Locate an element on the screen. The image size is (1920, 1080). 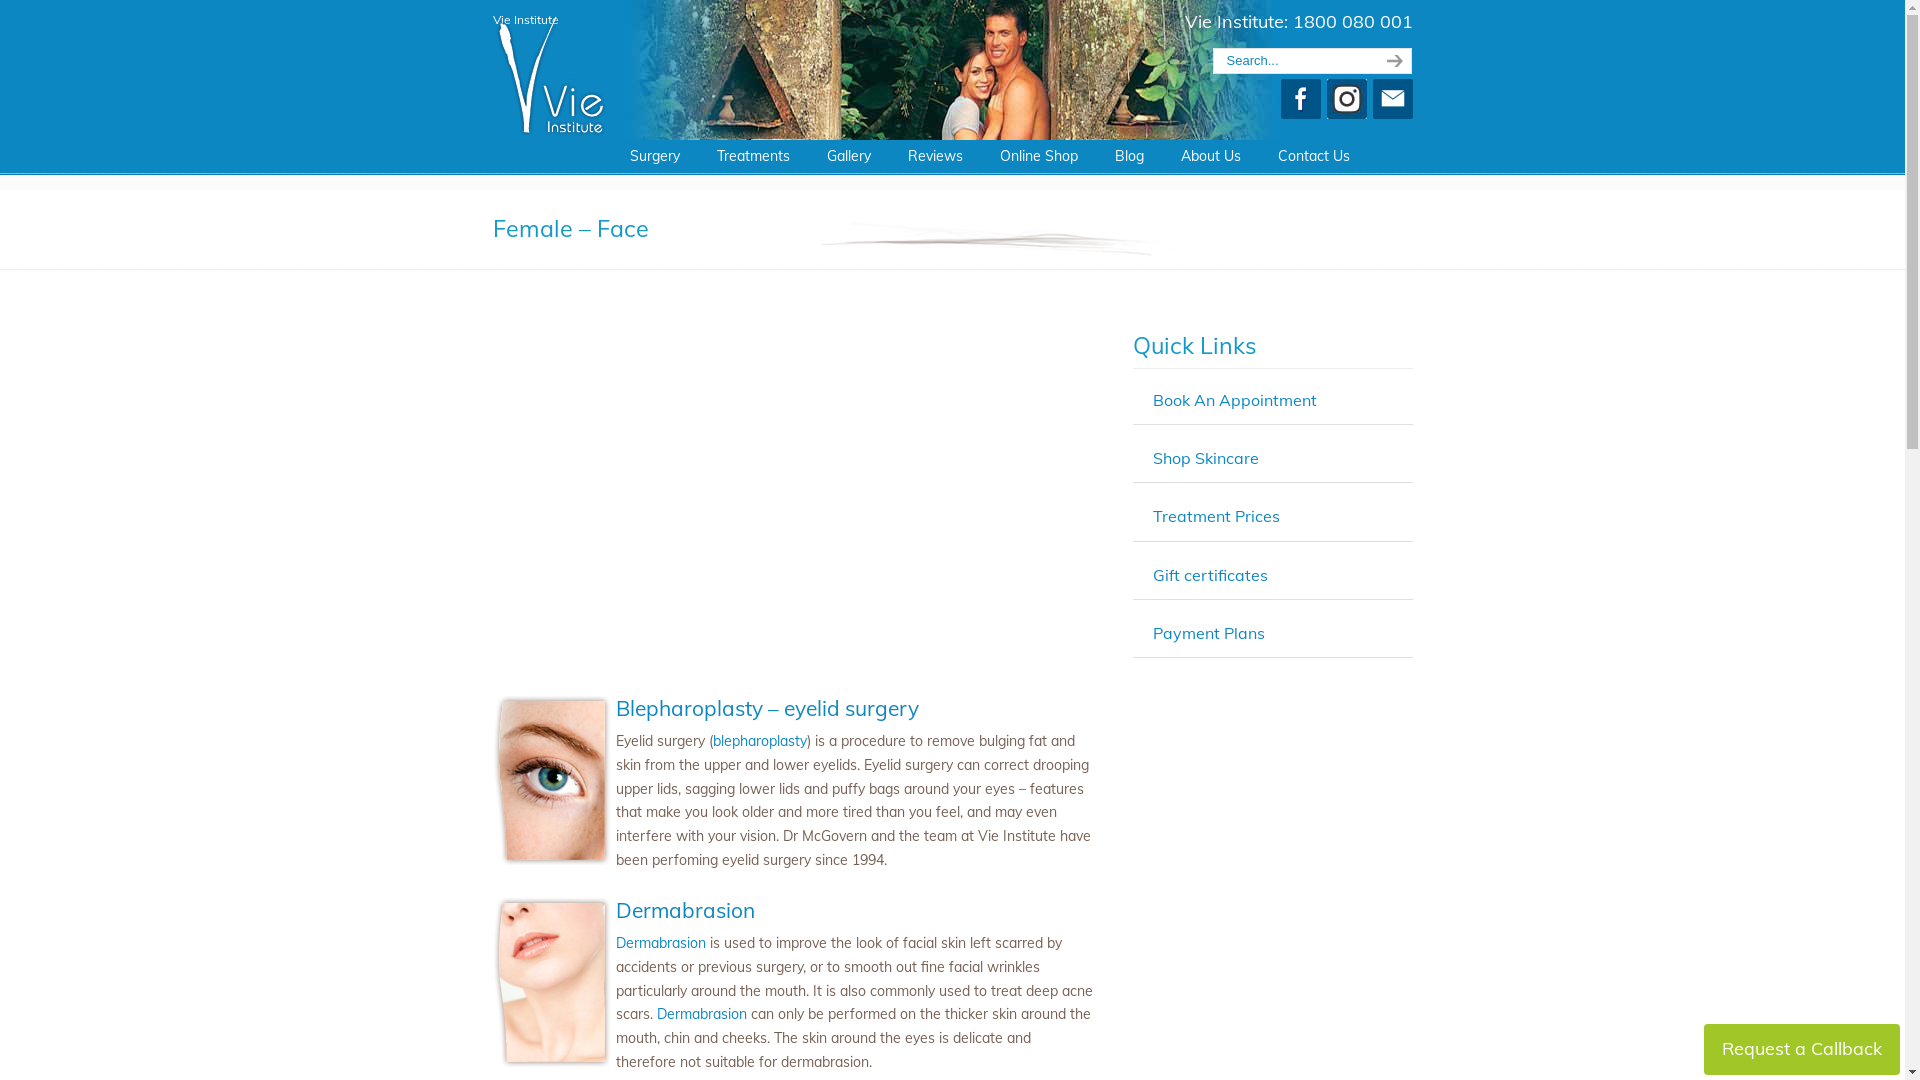
Facial Rejuvenation at Vie Institute, Sunshine Coast is located at coordinates (792, 494).